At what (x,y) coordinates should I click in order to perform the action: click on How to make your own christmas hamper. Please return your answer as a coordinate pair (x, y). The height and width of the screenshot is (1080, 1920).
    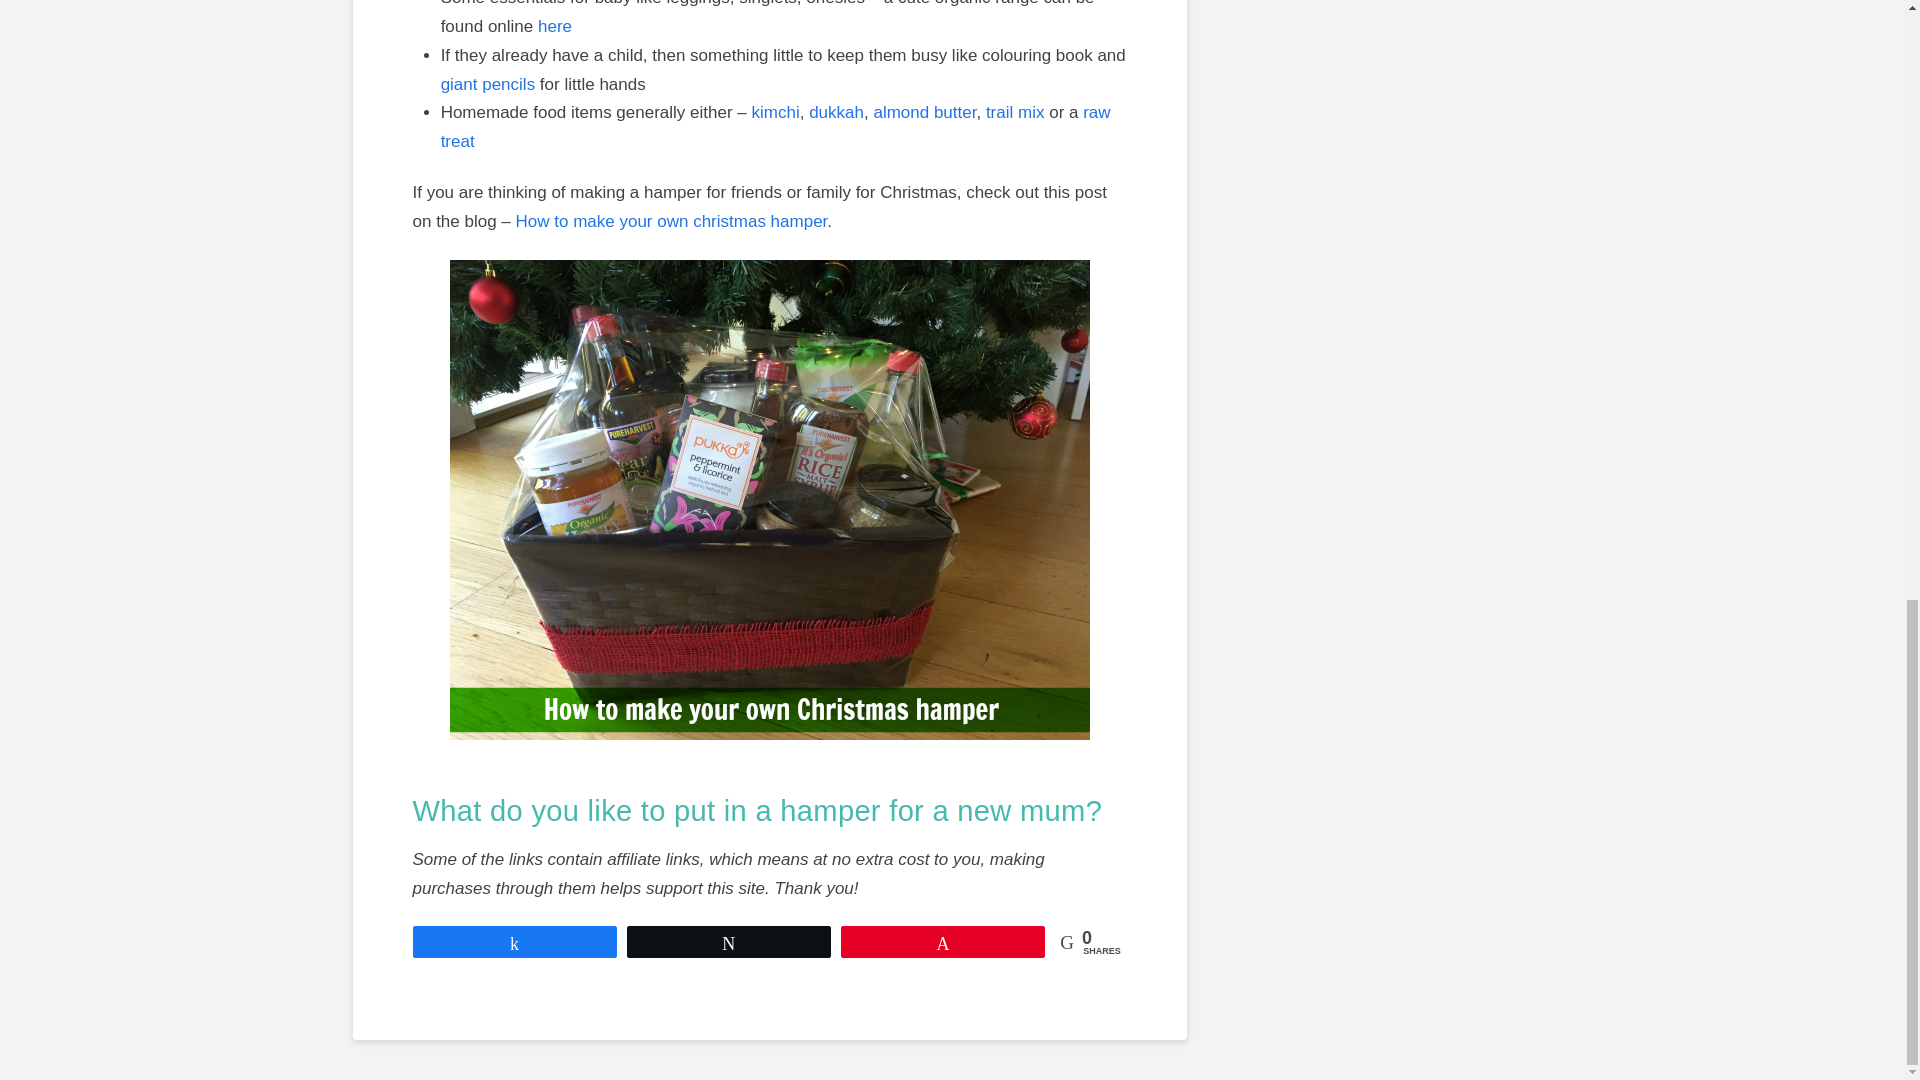
    Looking at the image, I should click on (672, 221).